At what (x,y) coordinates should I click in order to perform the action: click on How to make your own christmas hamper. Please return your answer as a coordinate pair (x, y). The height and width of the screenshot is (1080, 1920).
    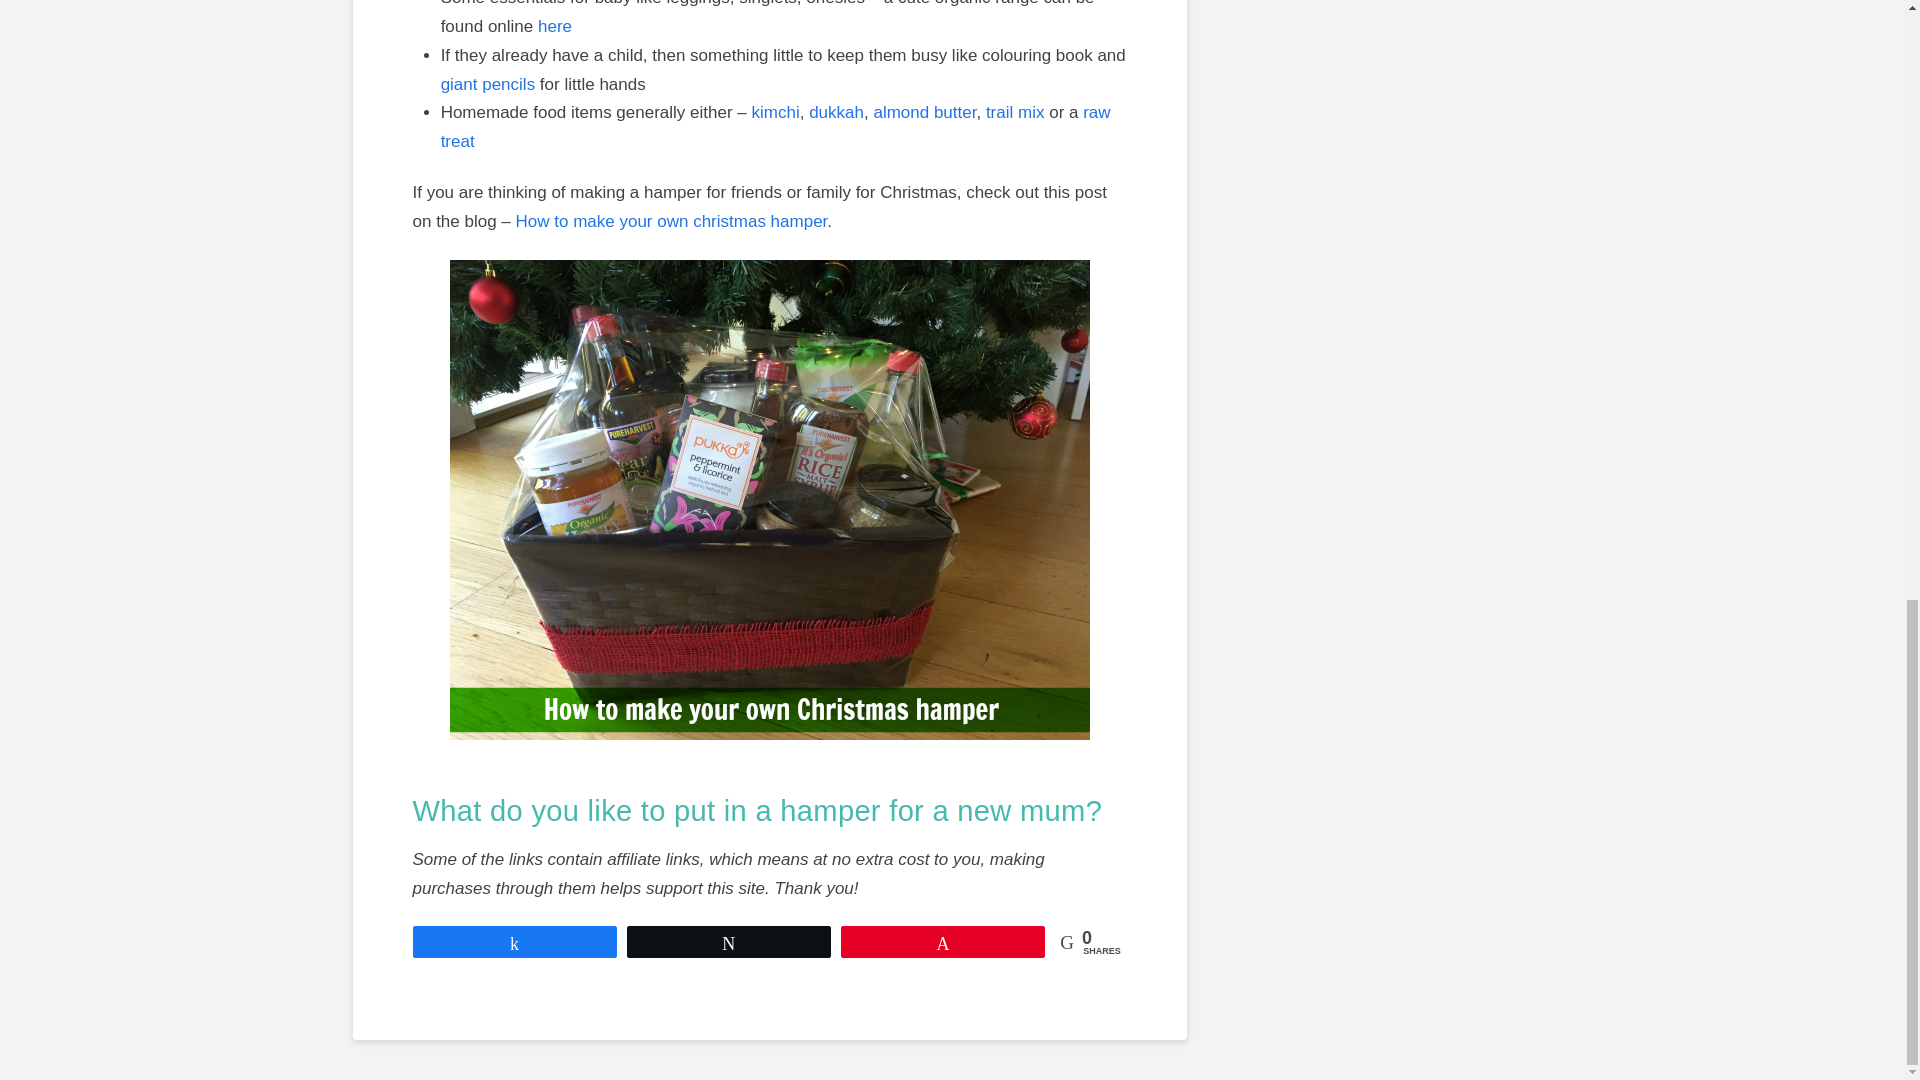
    Looking at the image, I should click on (672, 221).